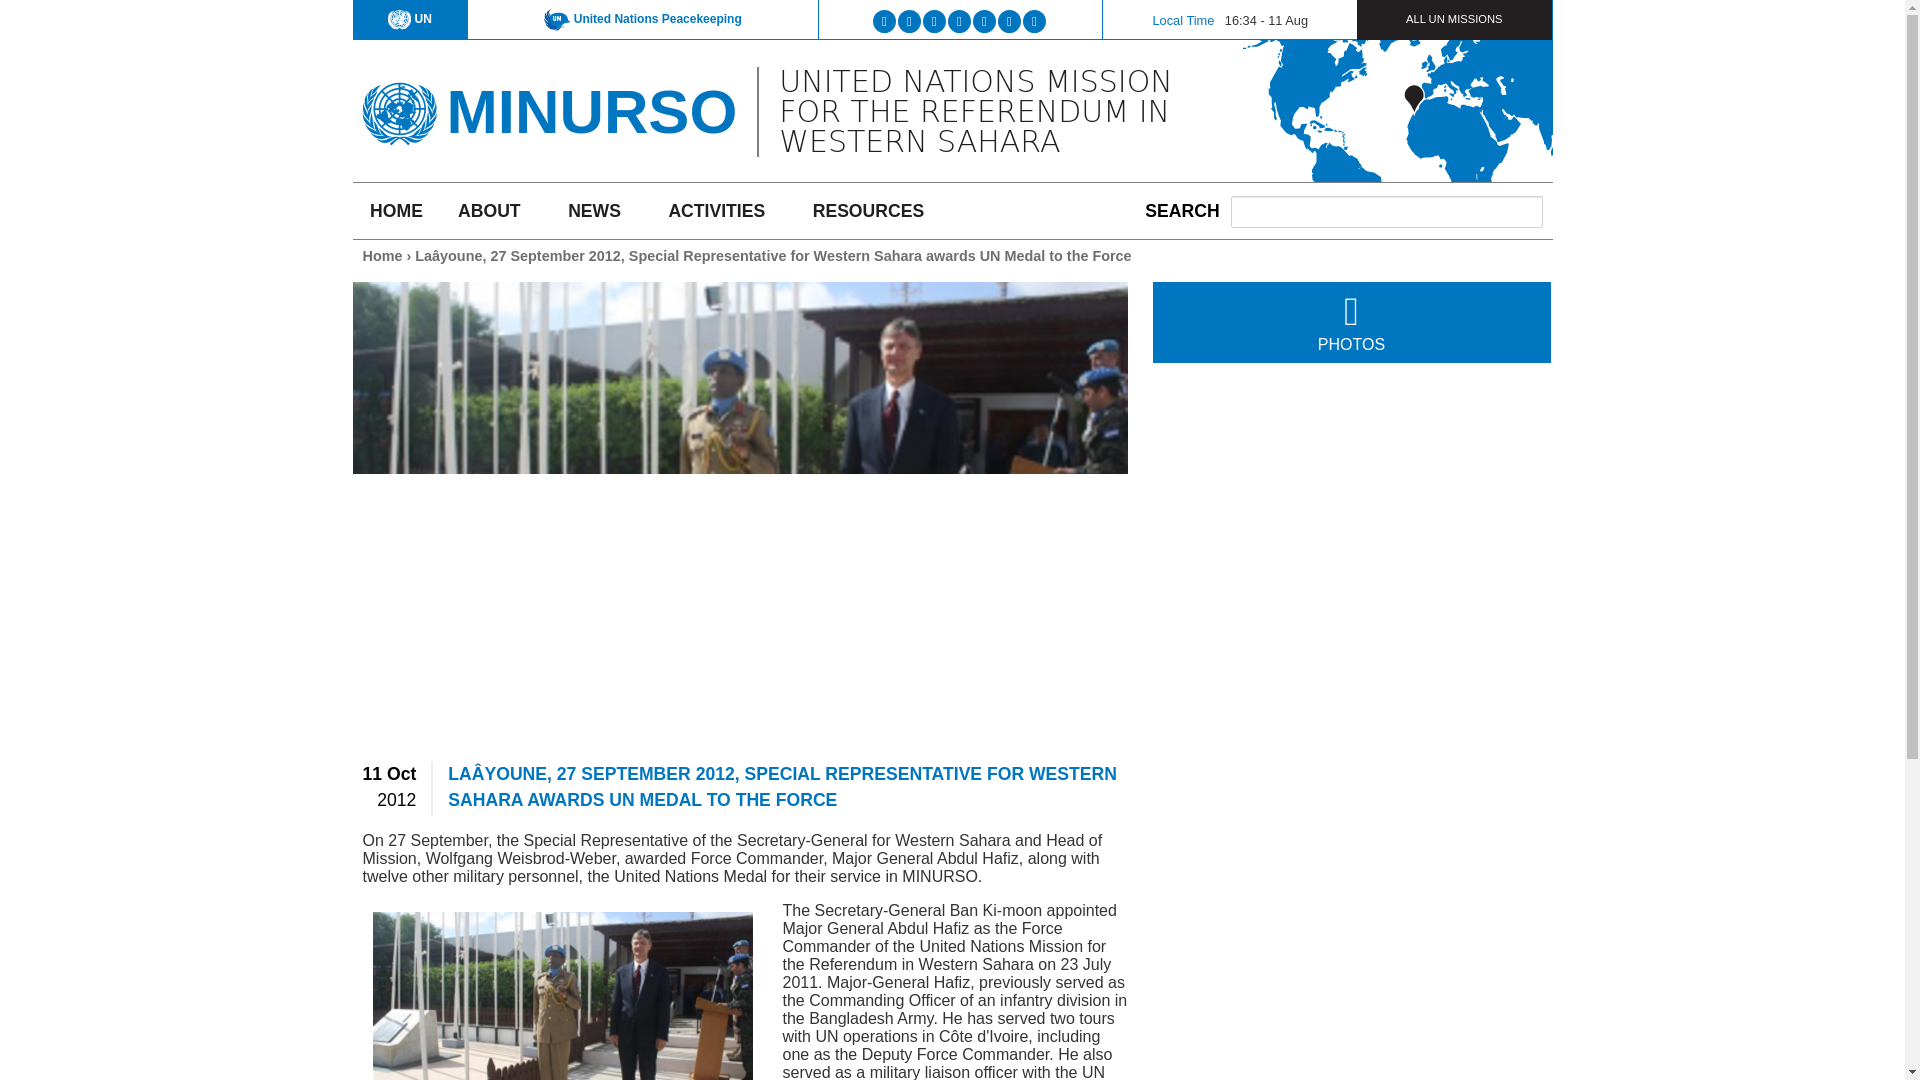 Image resolution: width=1920 pixels, height=1080 pixels. What do you see at coordinates (410, 18) in the screenshot?
I see `UN` at bounding box center [410, 18].